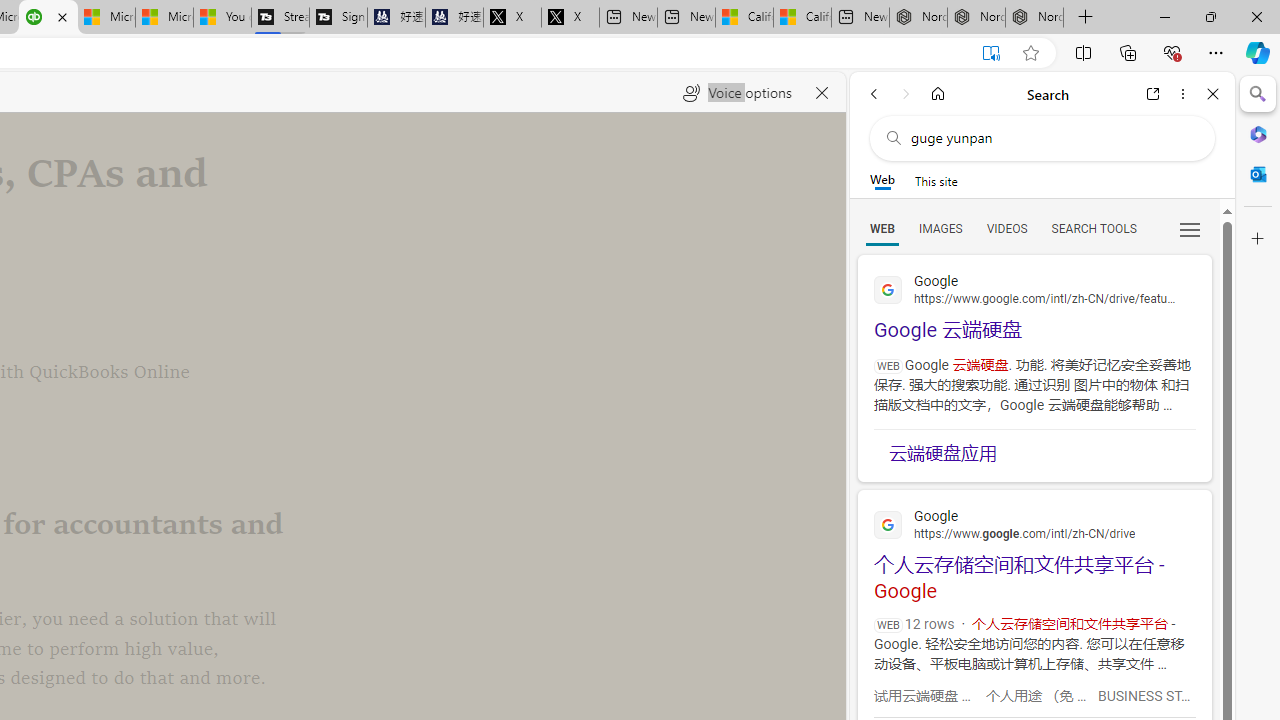 Image resolution: width=1280 pixels, height=720 pixels. Describe the element at coordinates (822, 92) in the screenshot. I see `Close read aloud` at that location.